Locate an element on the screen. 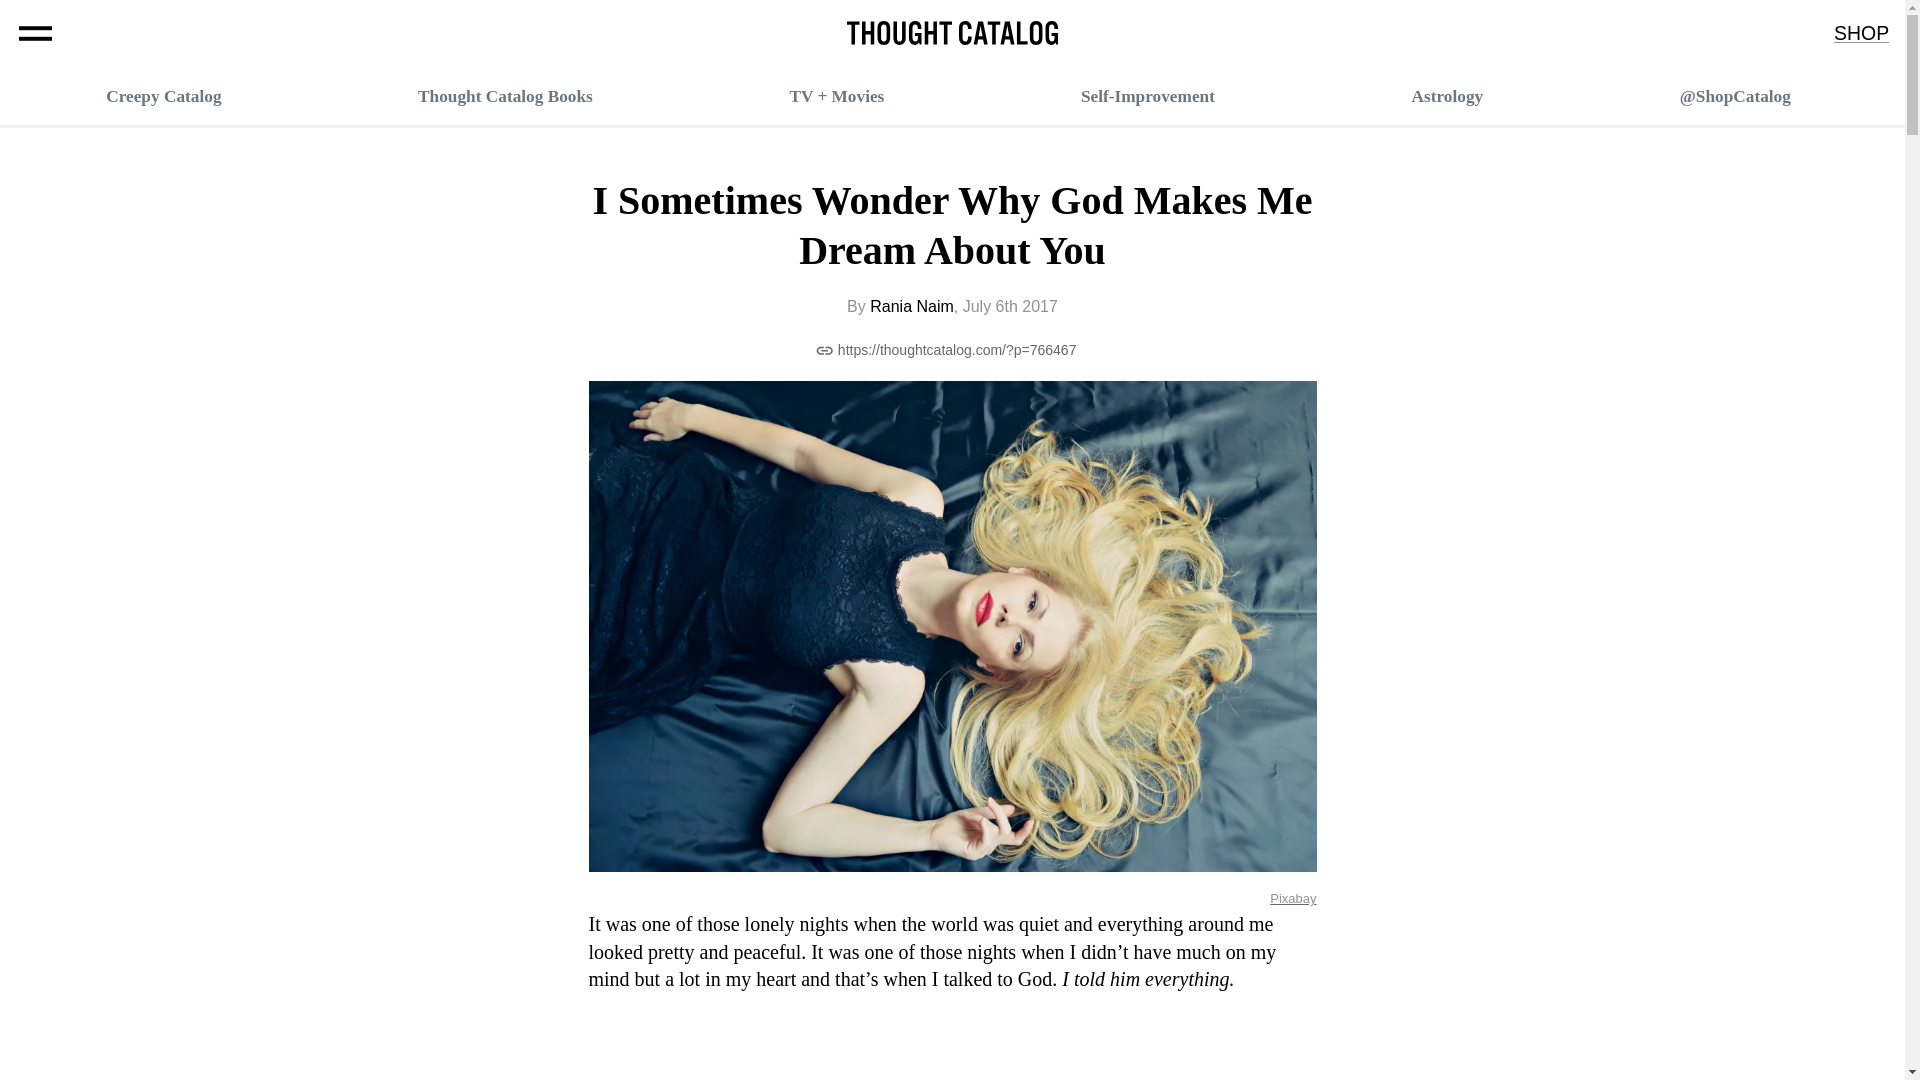  Astrology is located at coordinates (1448, 96).